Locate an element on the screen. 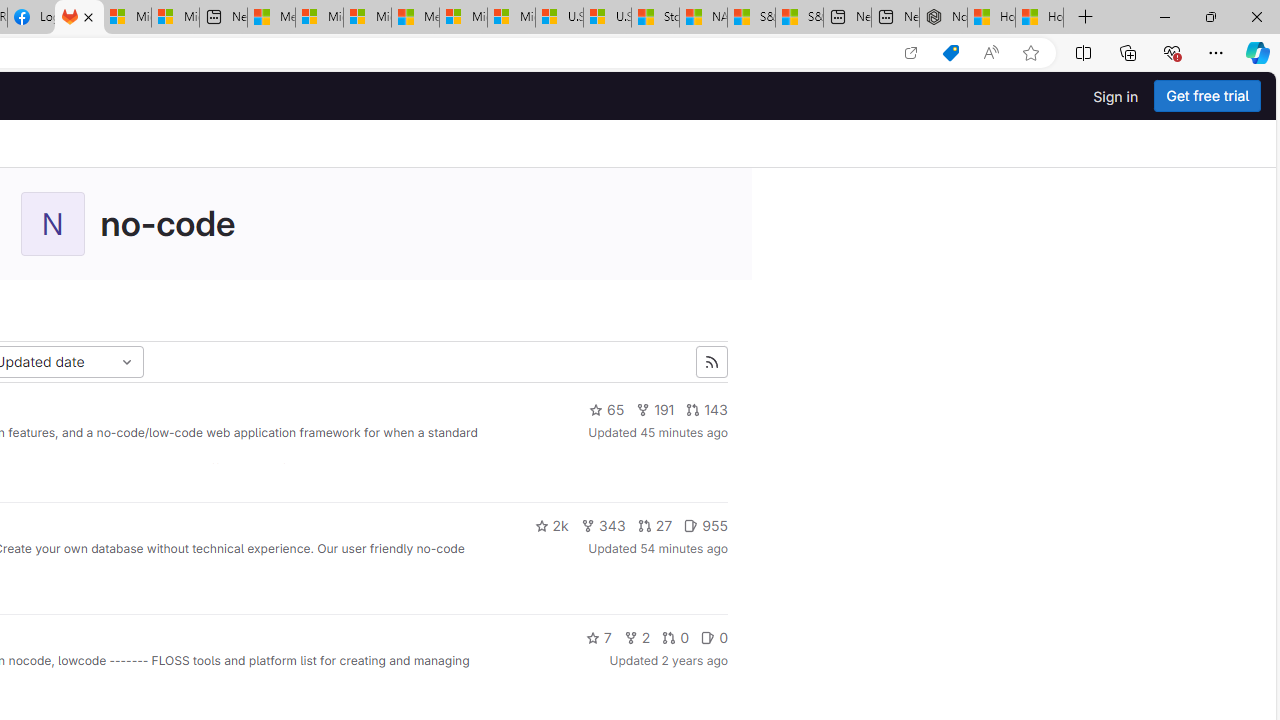 The width and height of the screenshot is (1280, 720). 65 is located at coordinates (606, 410).